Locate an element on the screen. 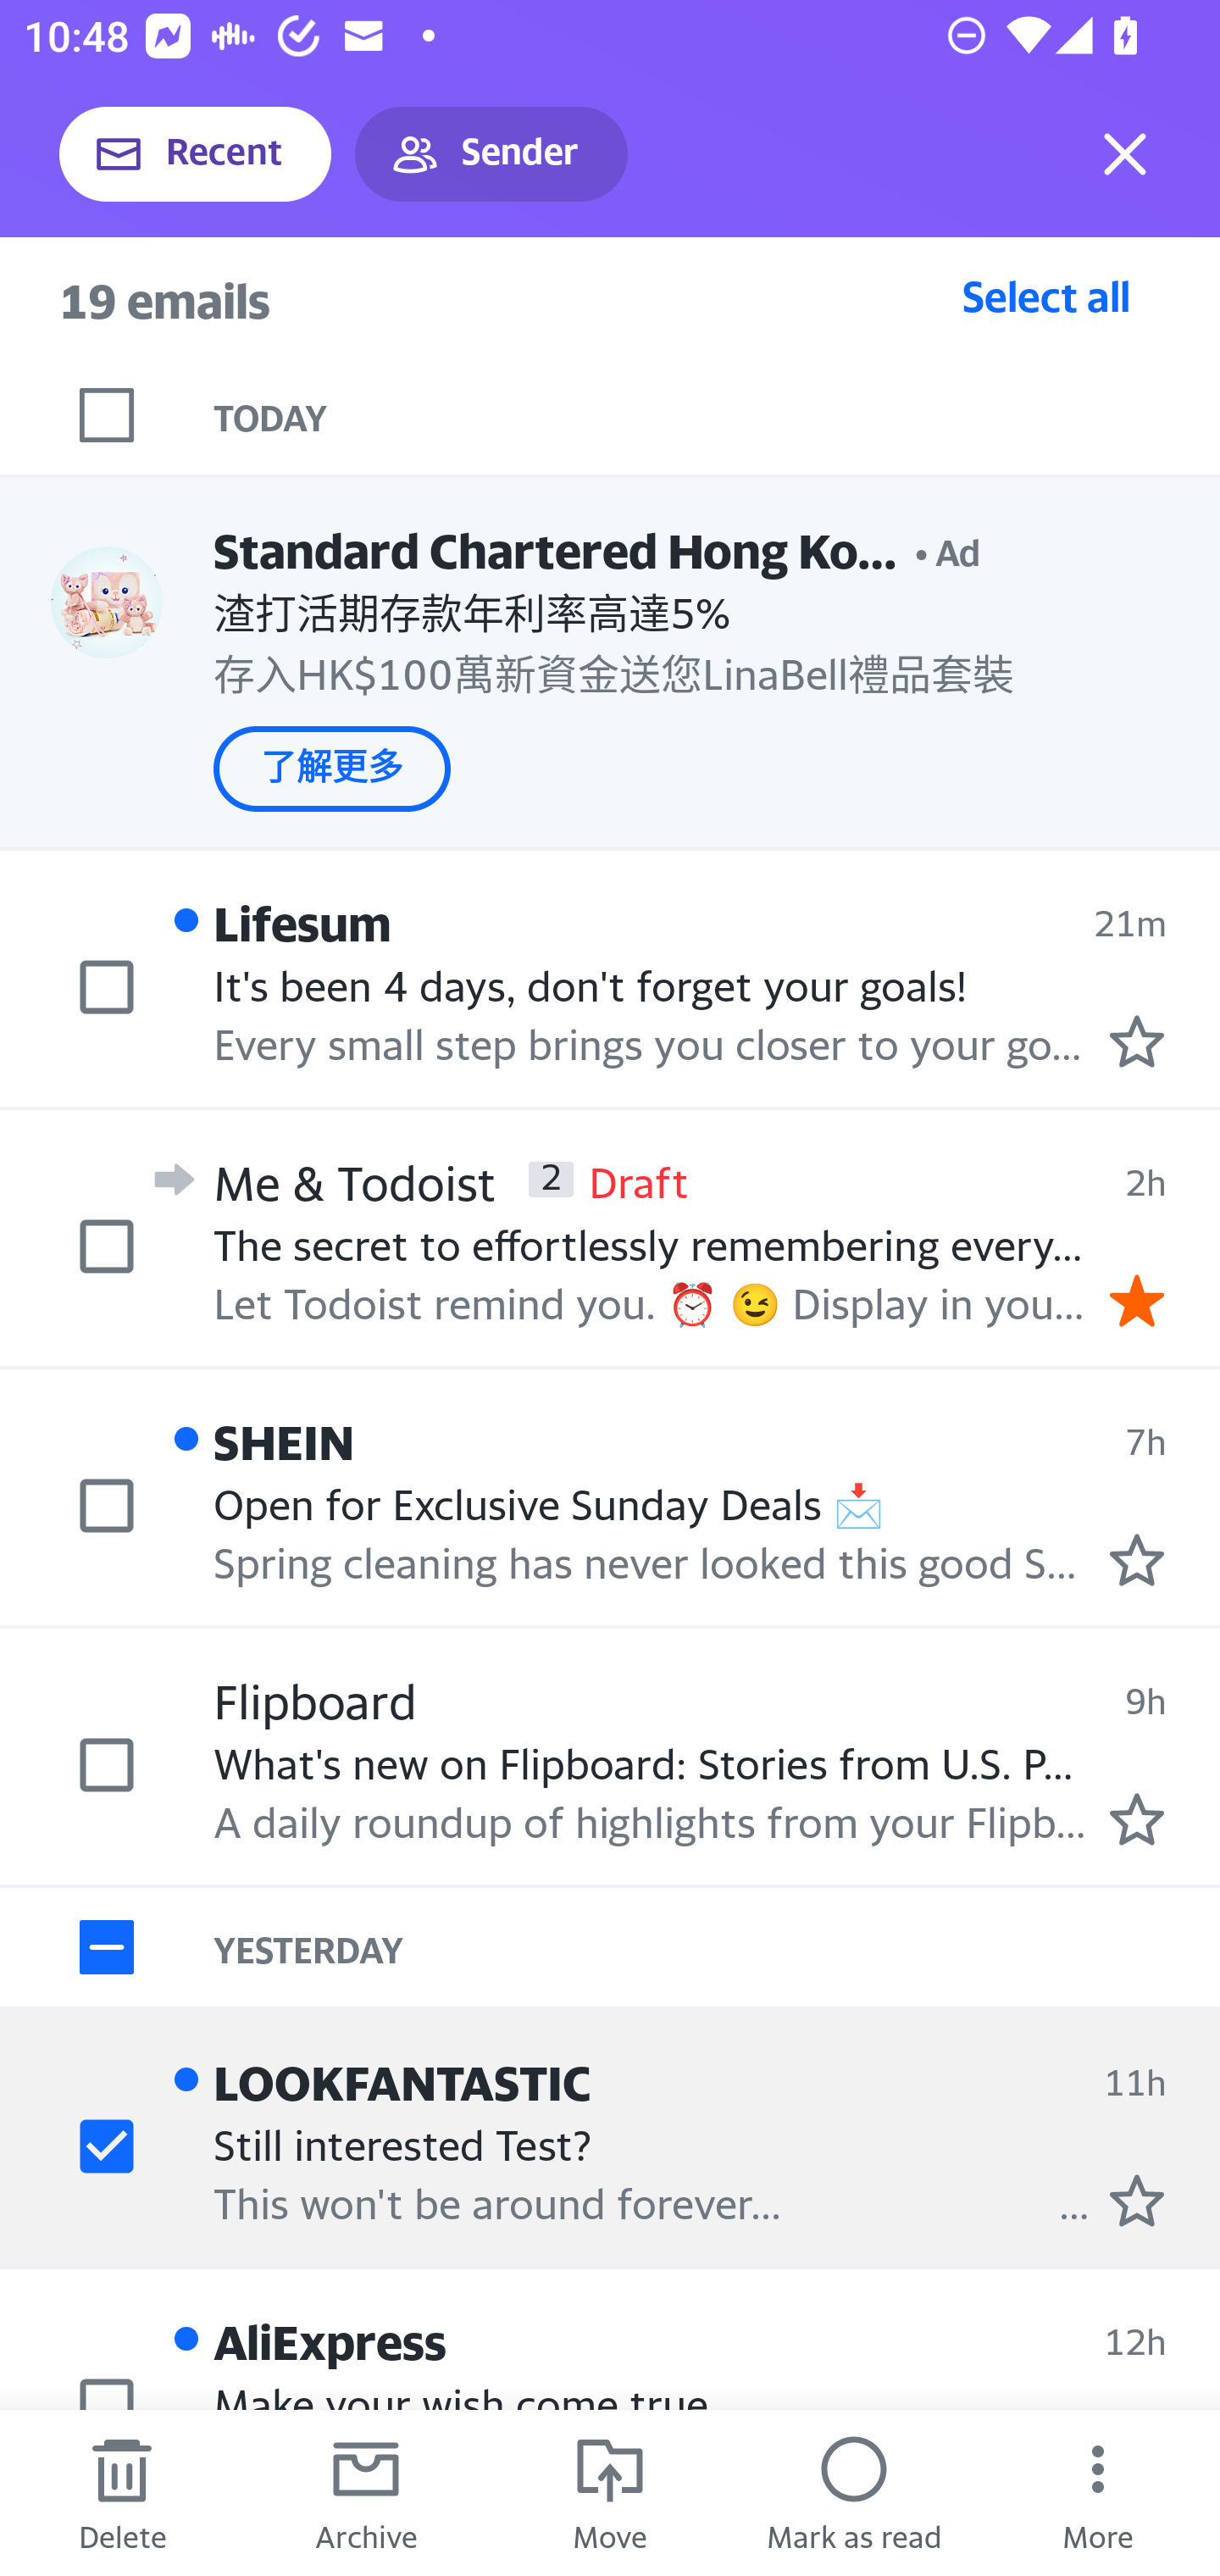  Select all is located at coordinates (1046, 296).